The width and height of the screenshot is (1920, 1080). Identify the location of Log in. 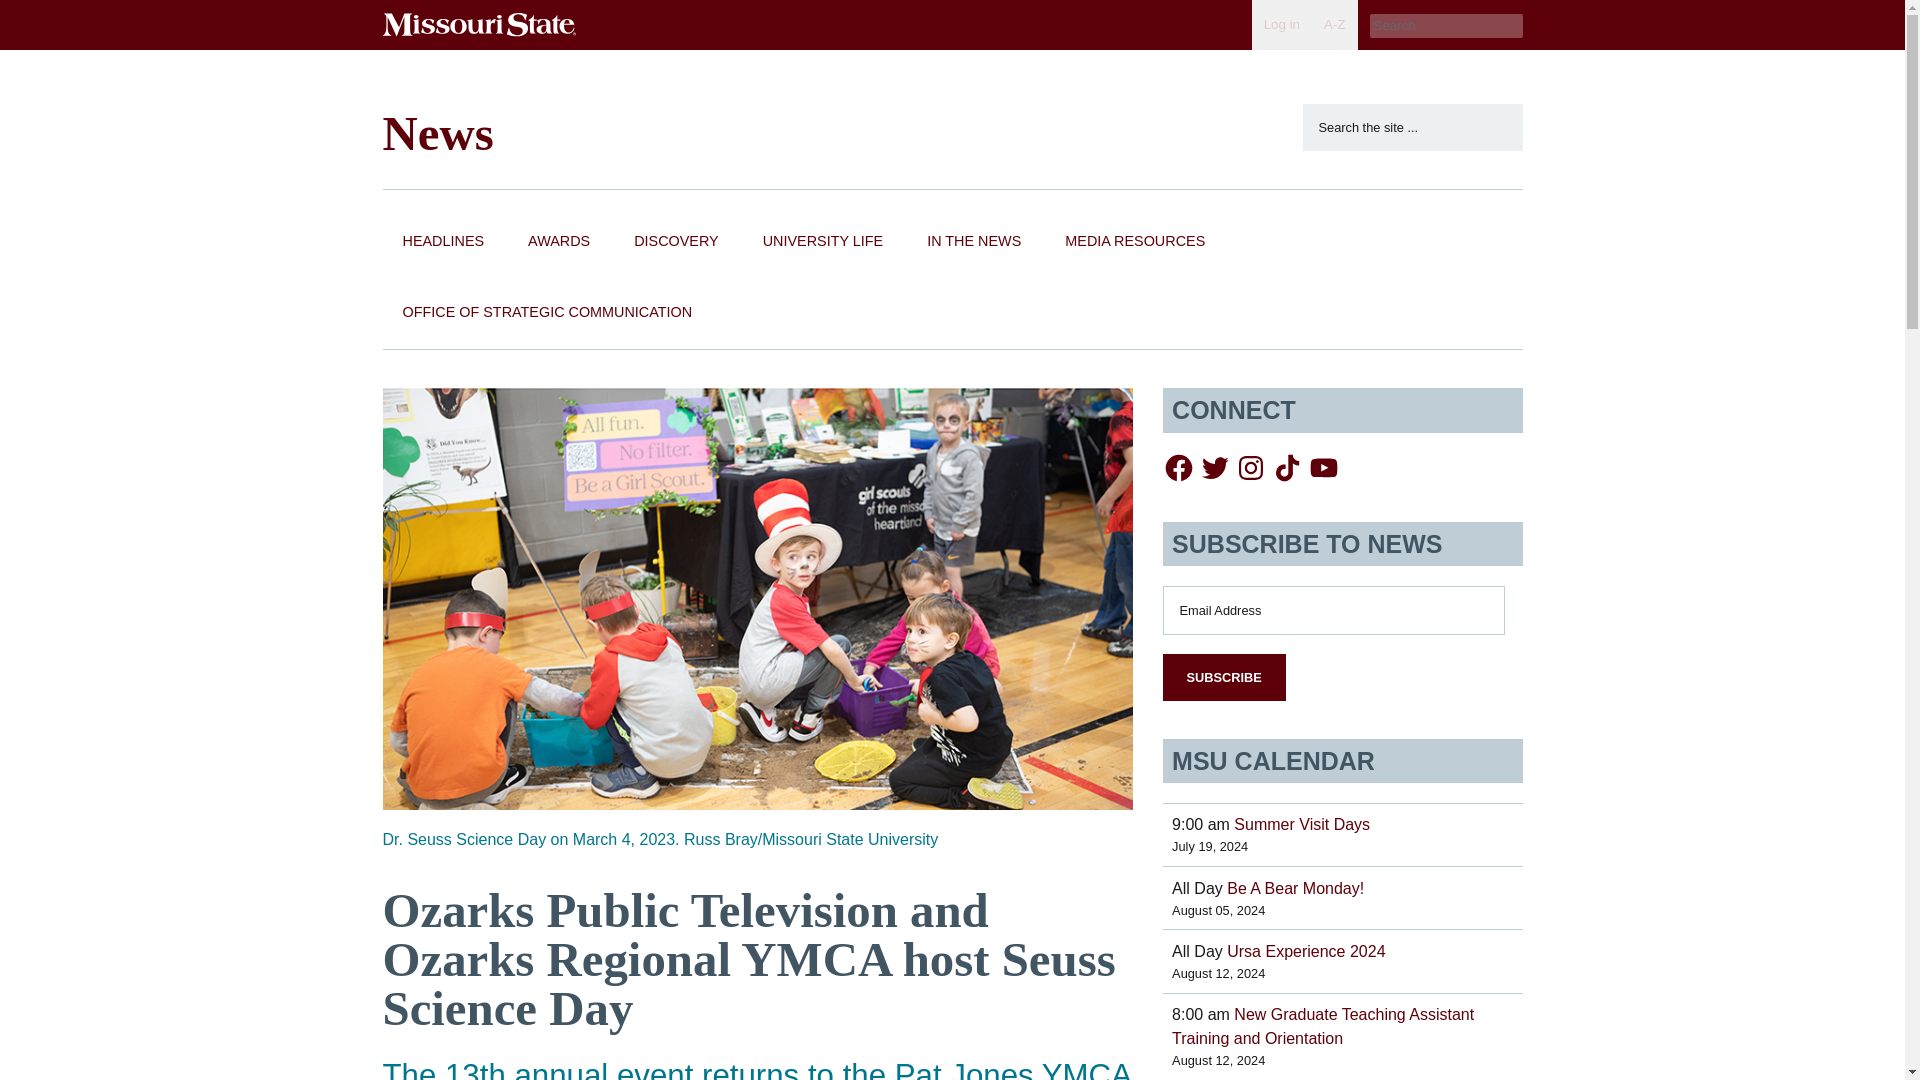
(1281, 24).